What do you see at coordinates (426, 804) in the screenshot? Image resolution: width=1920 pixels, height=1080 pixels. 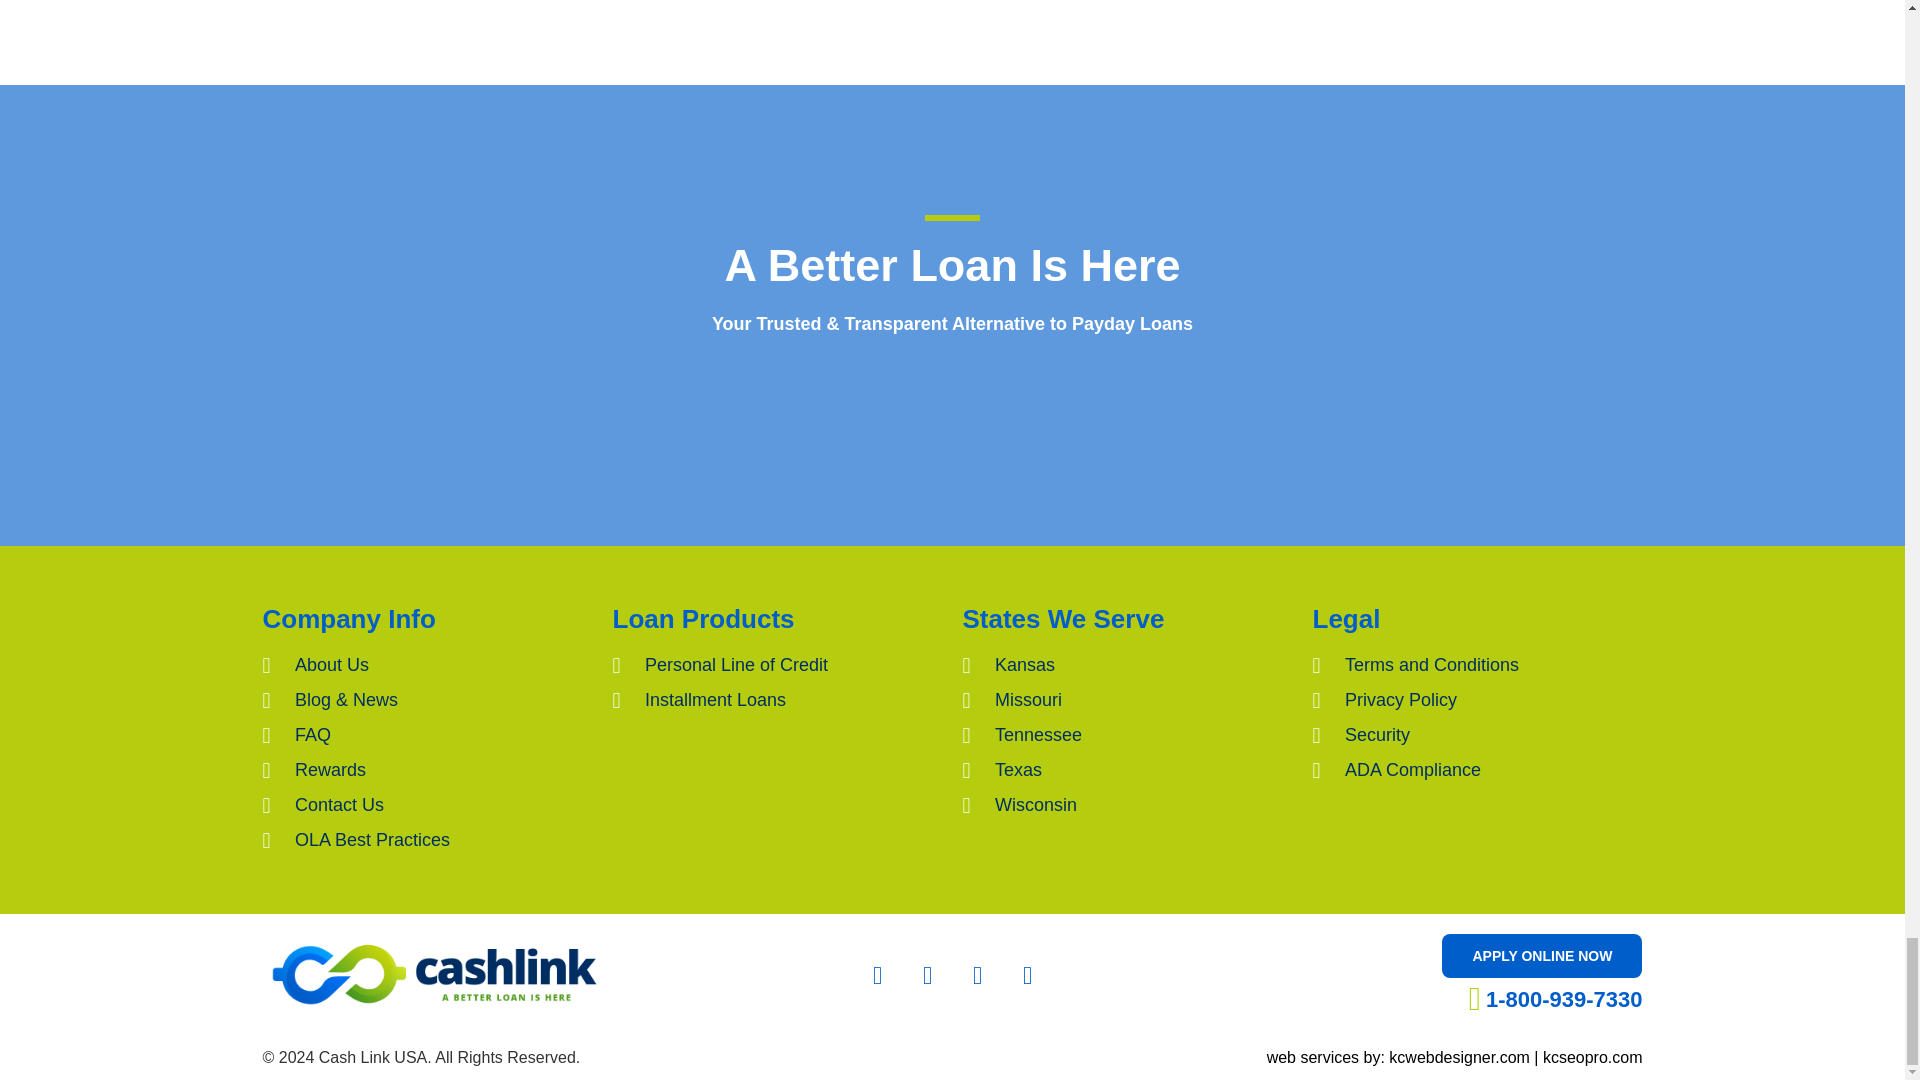 I see `Contact Us` at bounding box center [426, 804].